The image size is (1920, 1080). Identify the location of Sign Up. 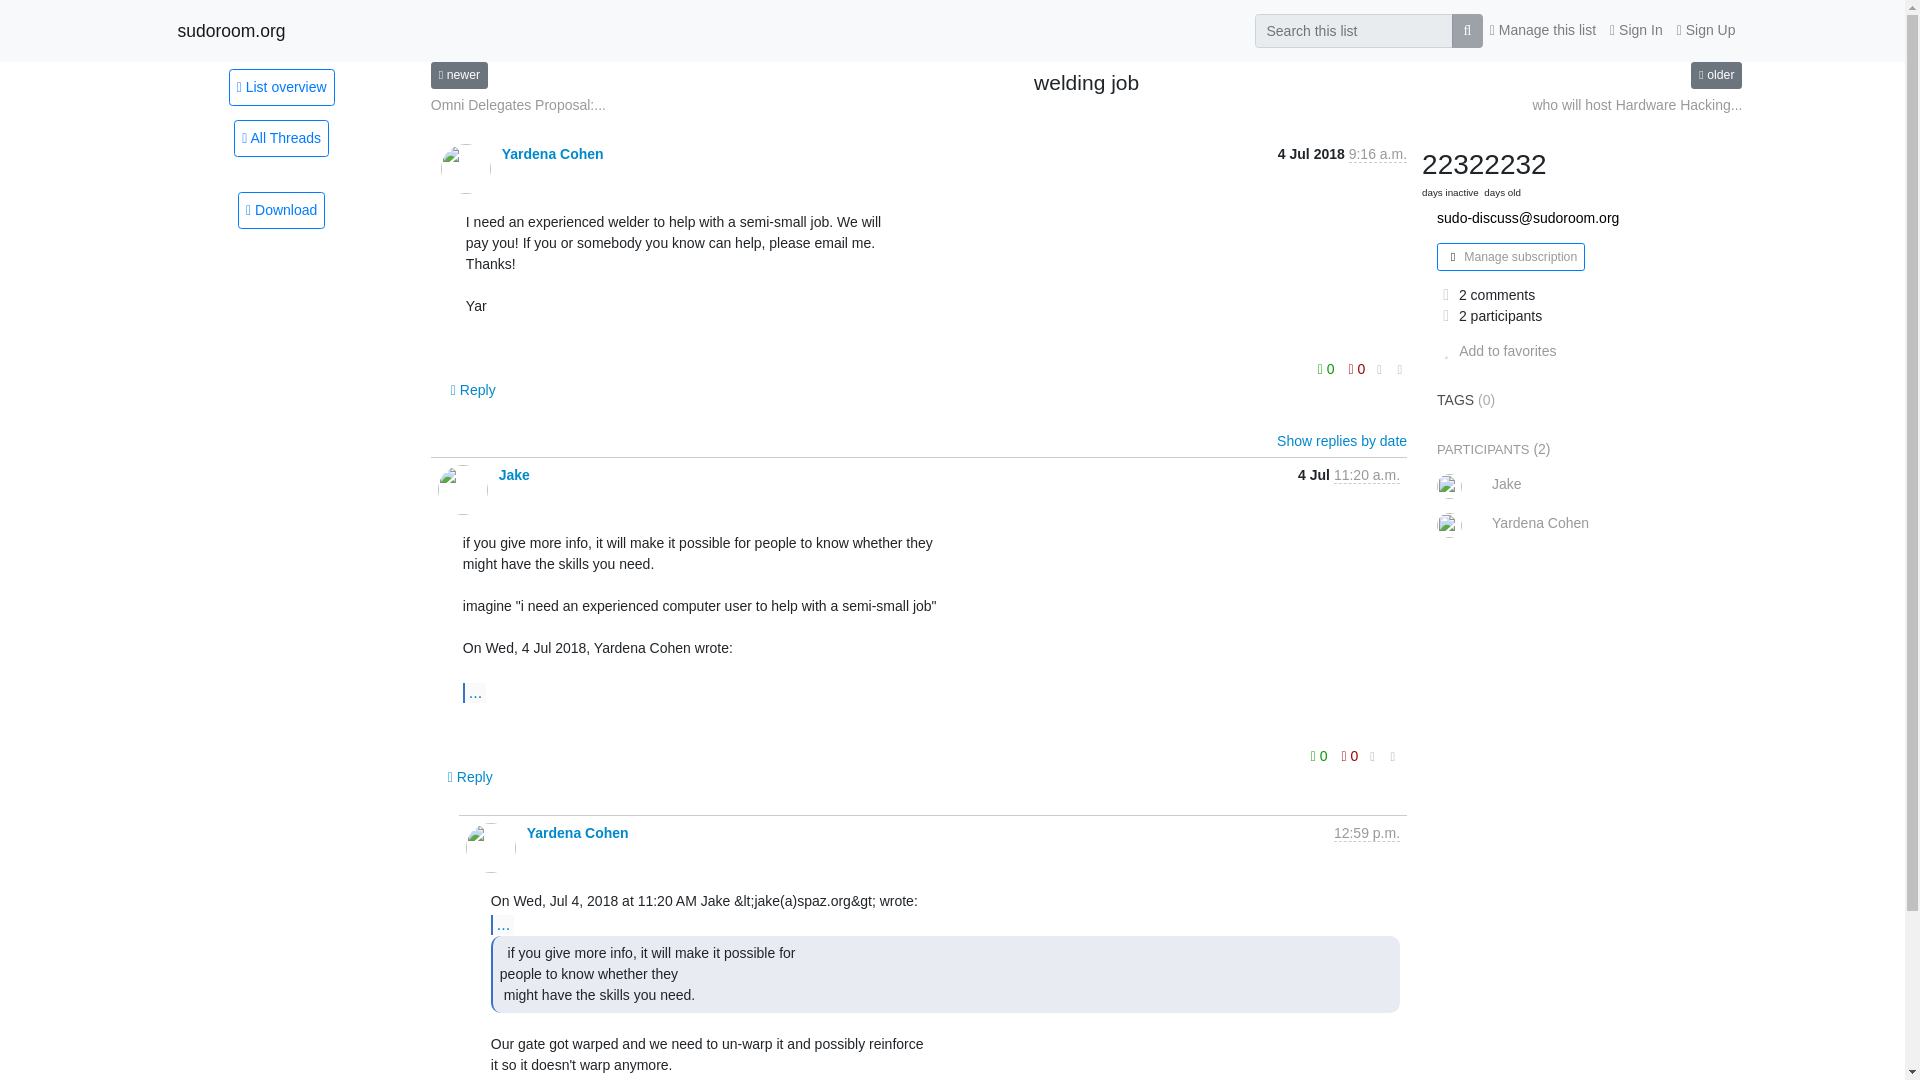
(1706, 30).